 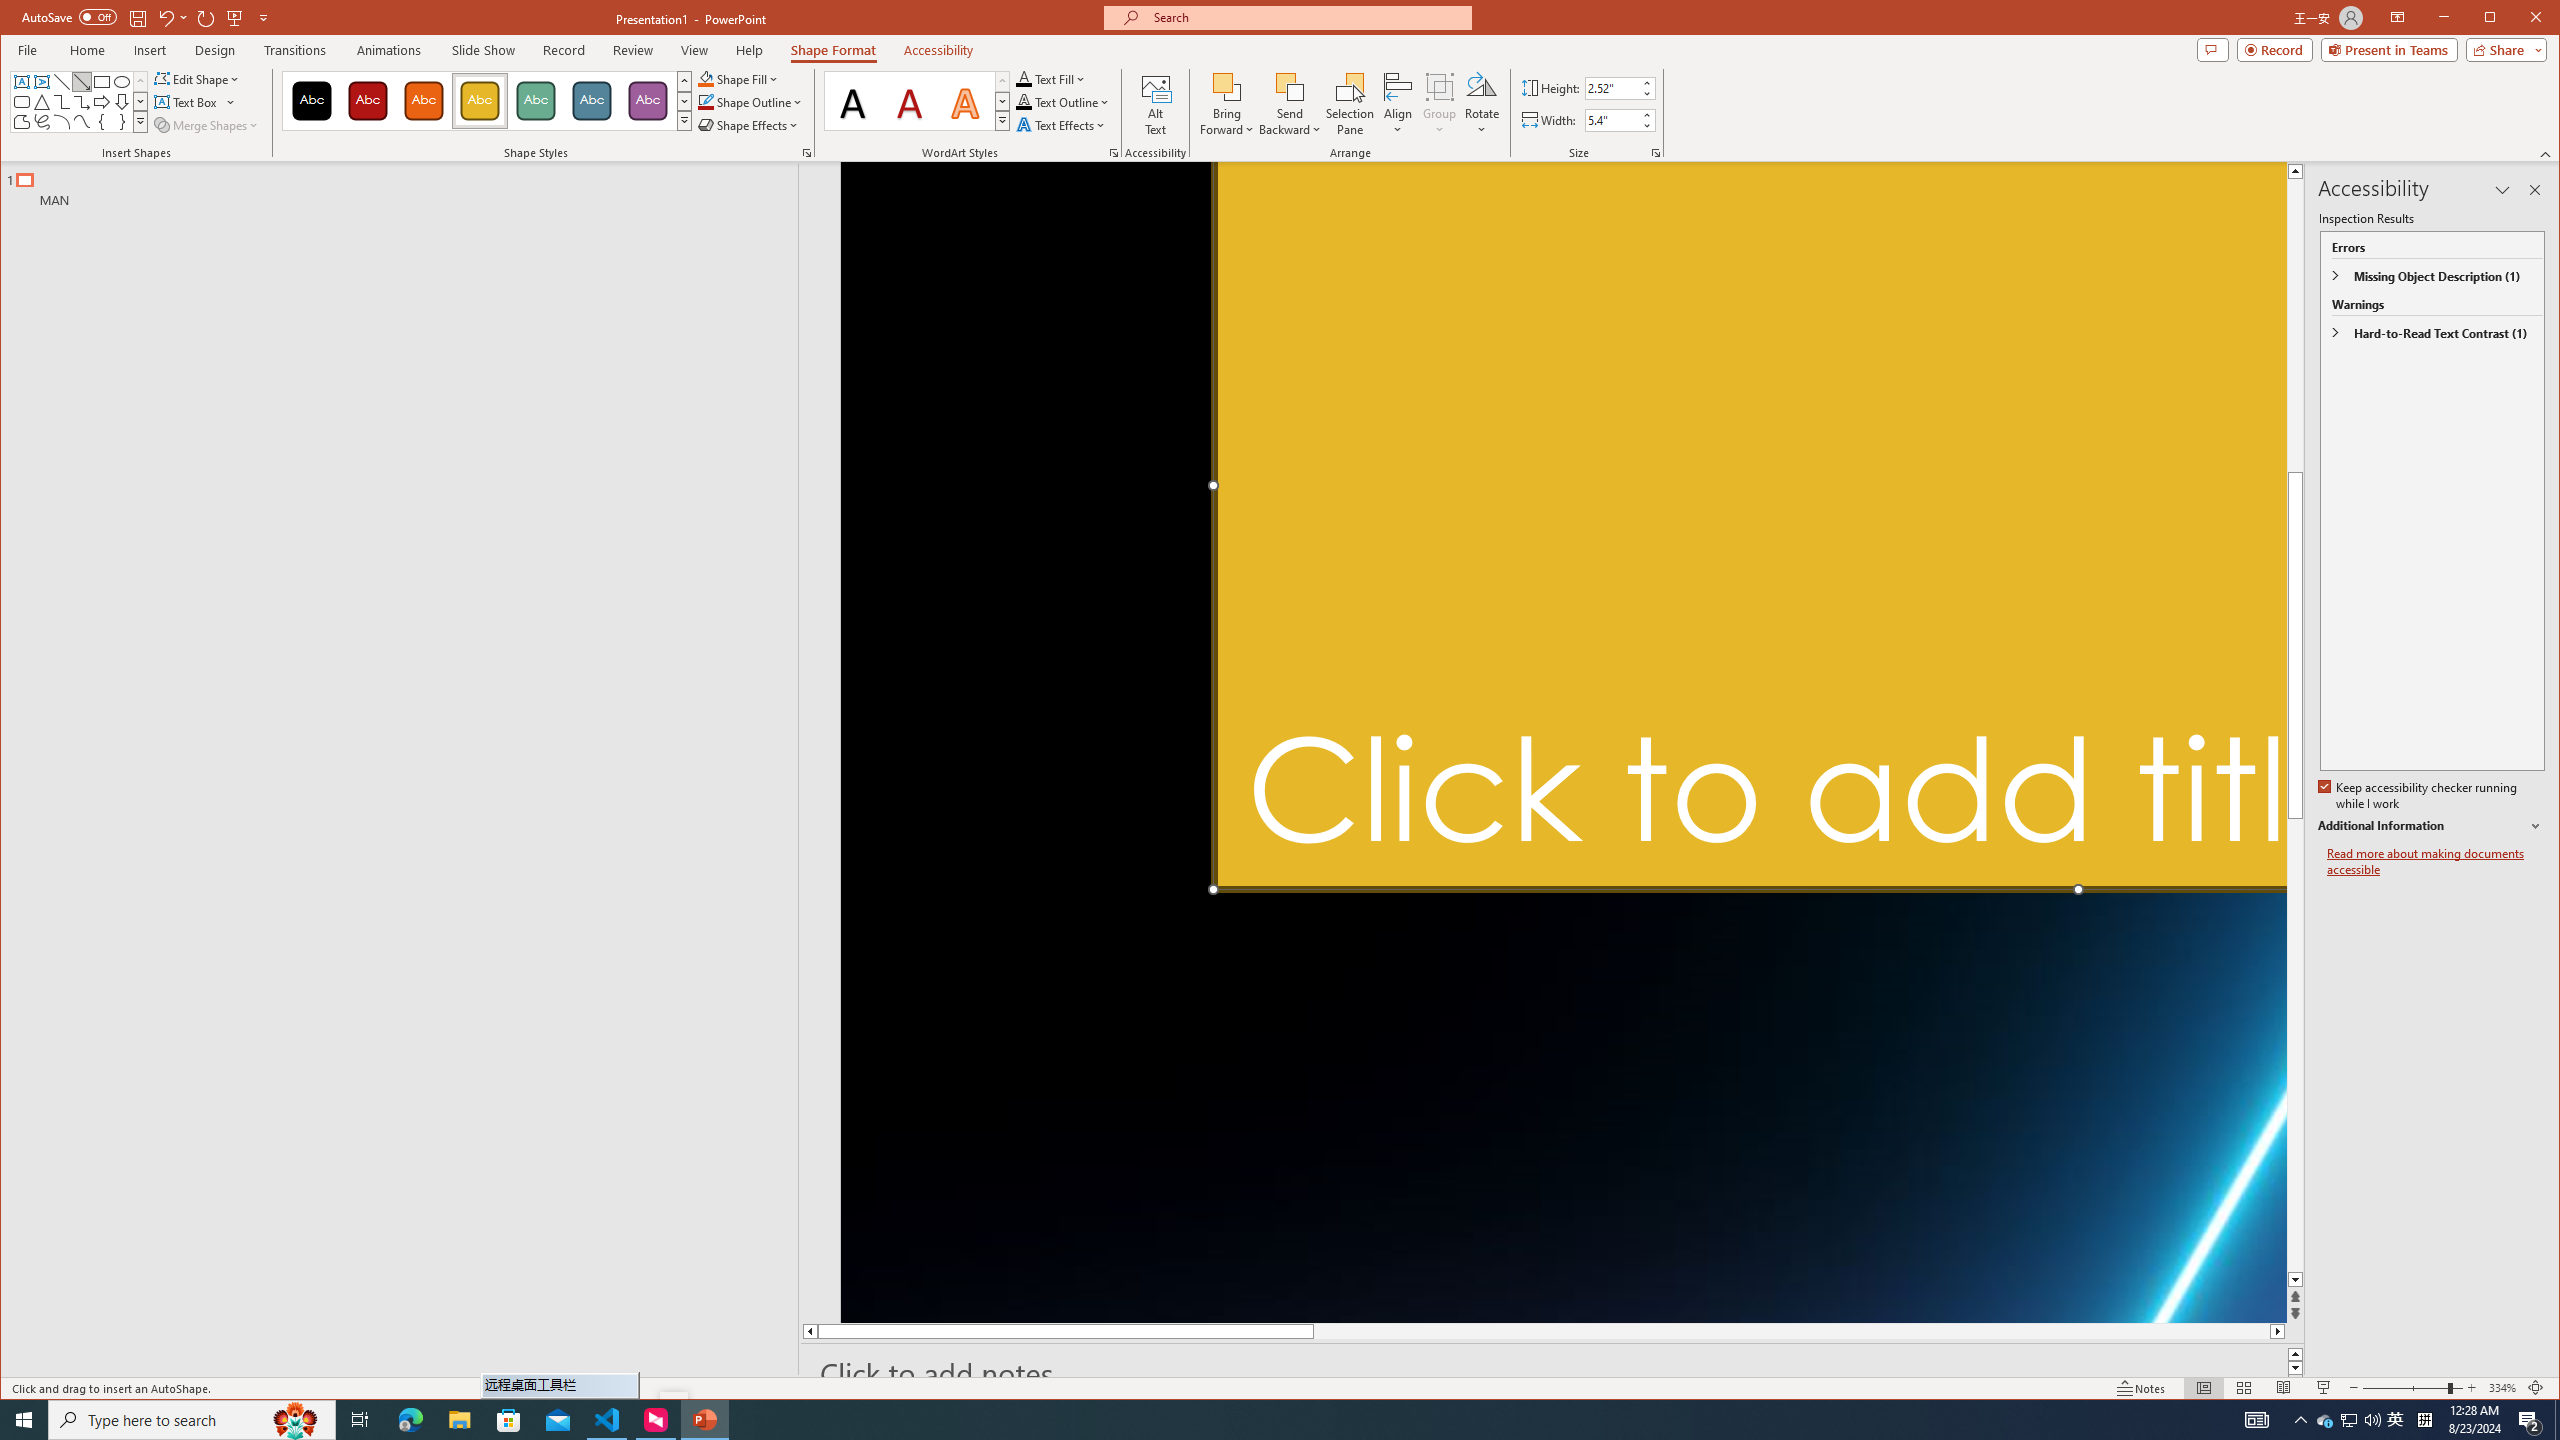 What do you see at coordinates (2295, 311) in the screenshot?
I see `Page up` at bounding box center [2295, 311].